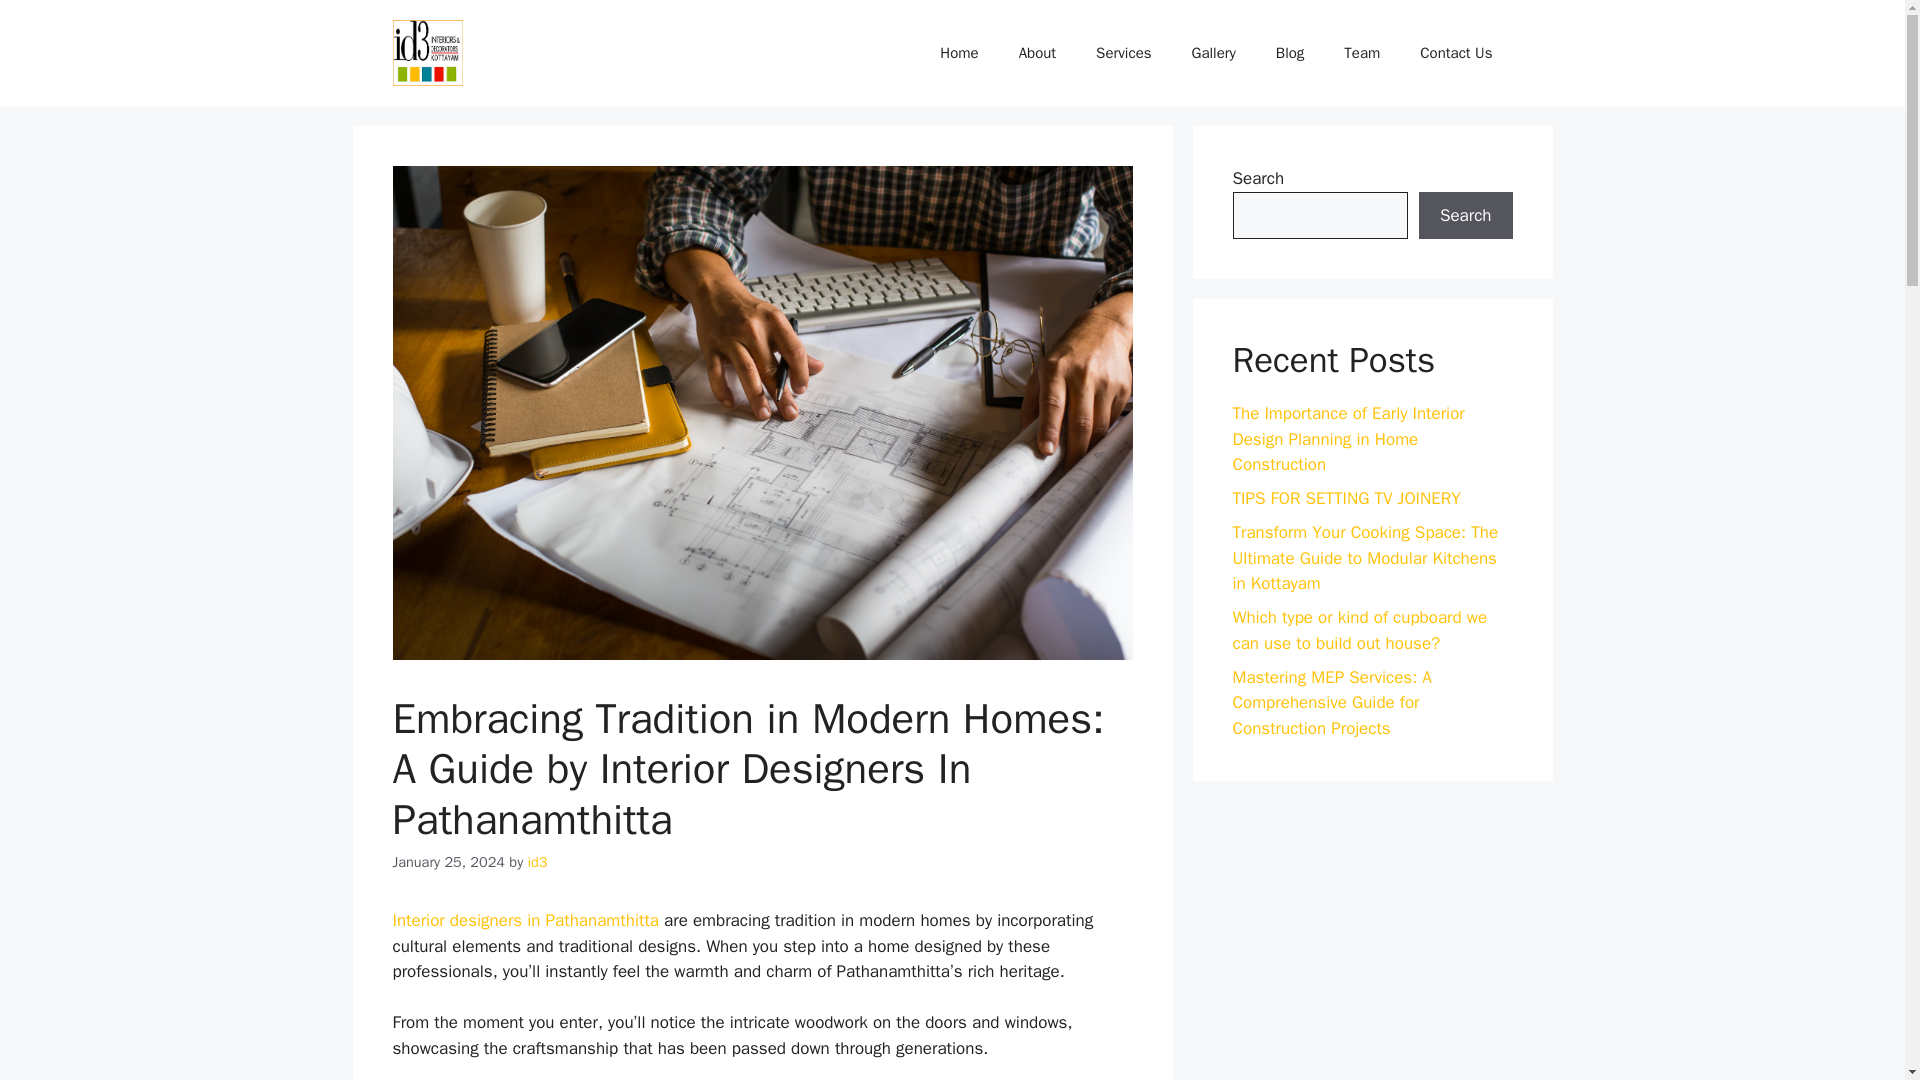  What do you see at coordinates (524, 920) in the screenshot?
I see `Interior designers in Pathanamthitta` at bounding box center [524, 920].